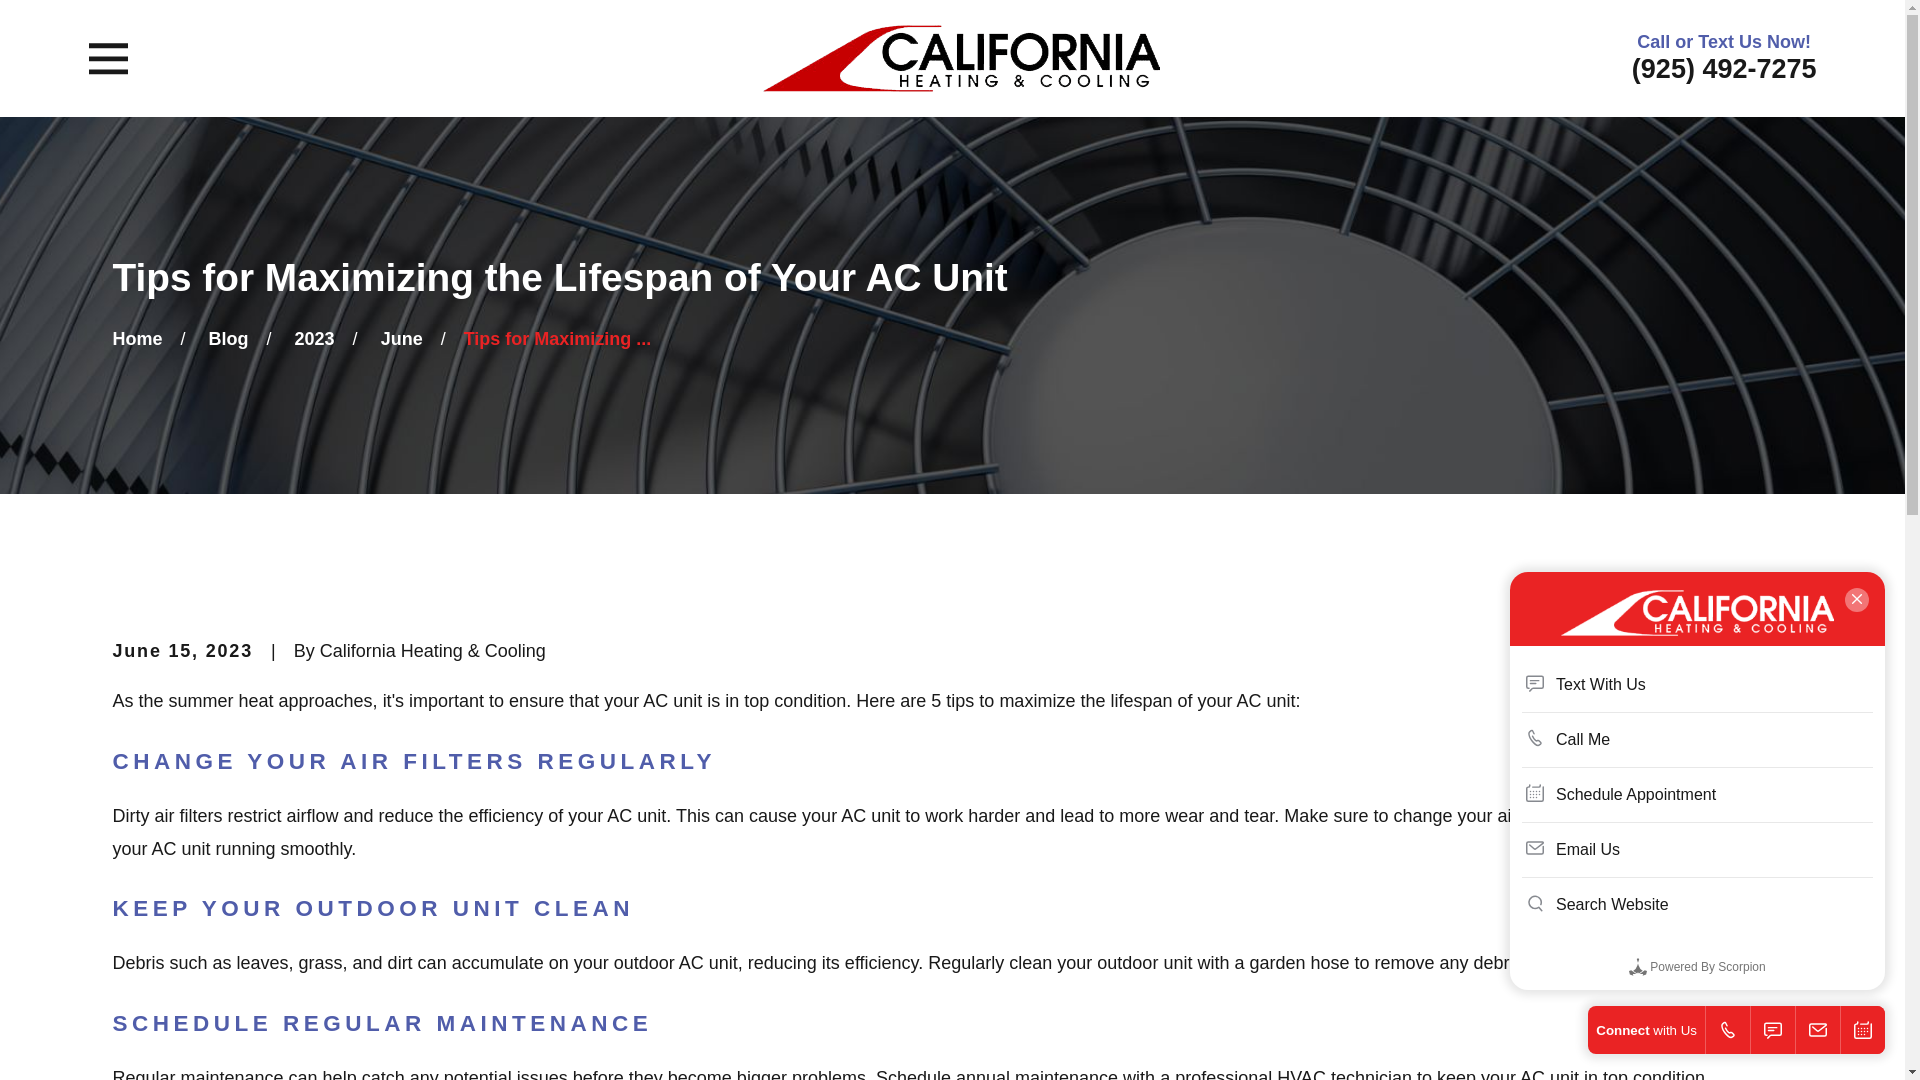 Image resolution: width=1920 pixels, height=1080 pixels. I want to click on Main Menu, so click(108, 58).